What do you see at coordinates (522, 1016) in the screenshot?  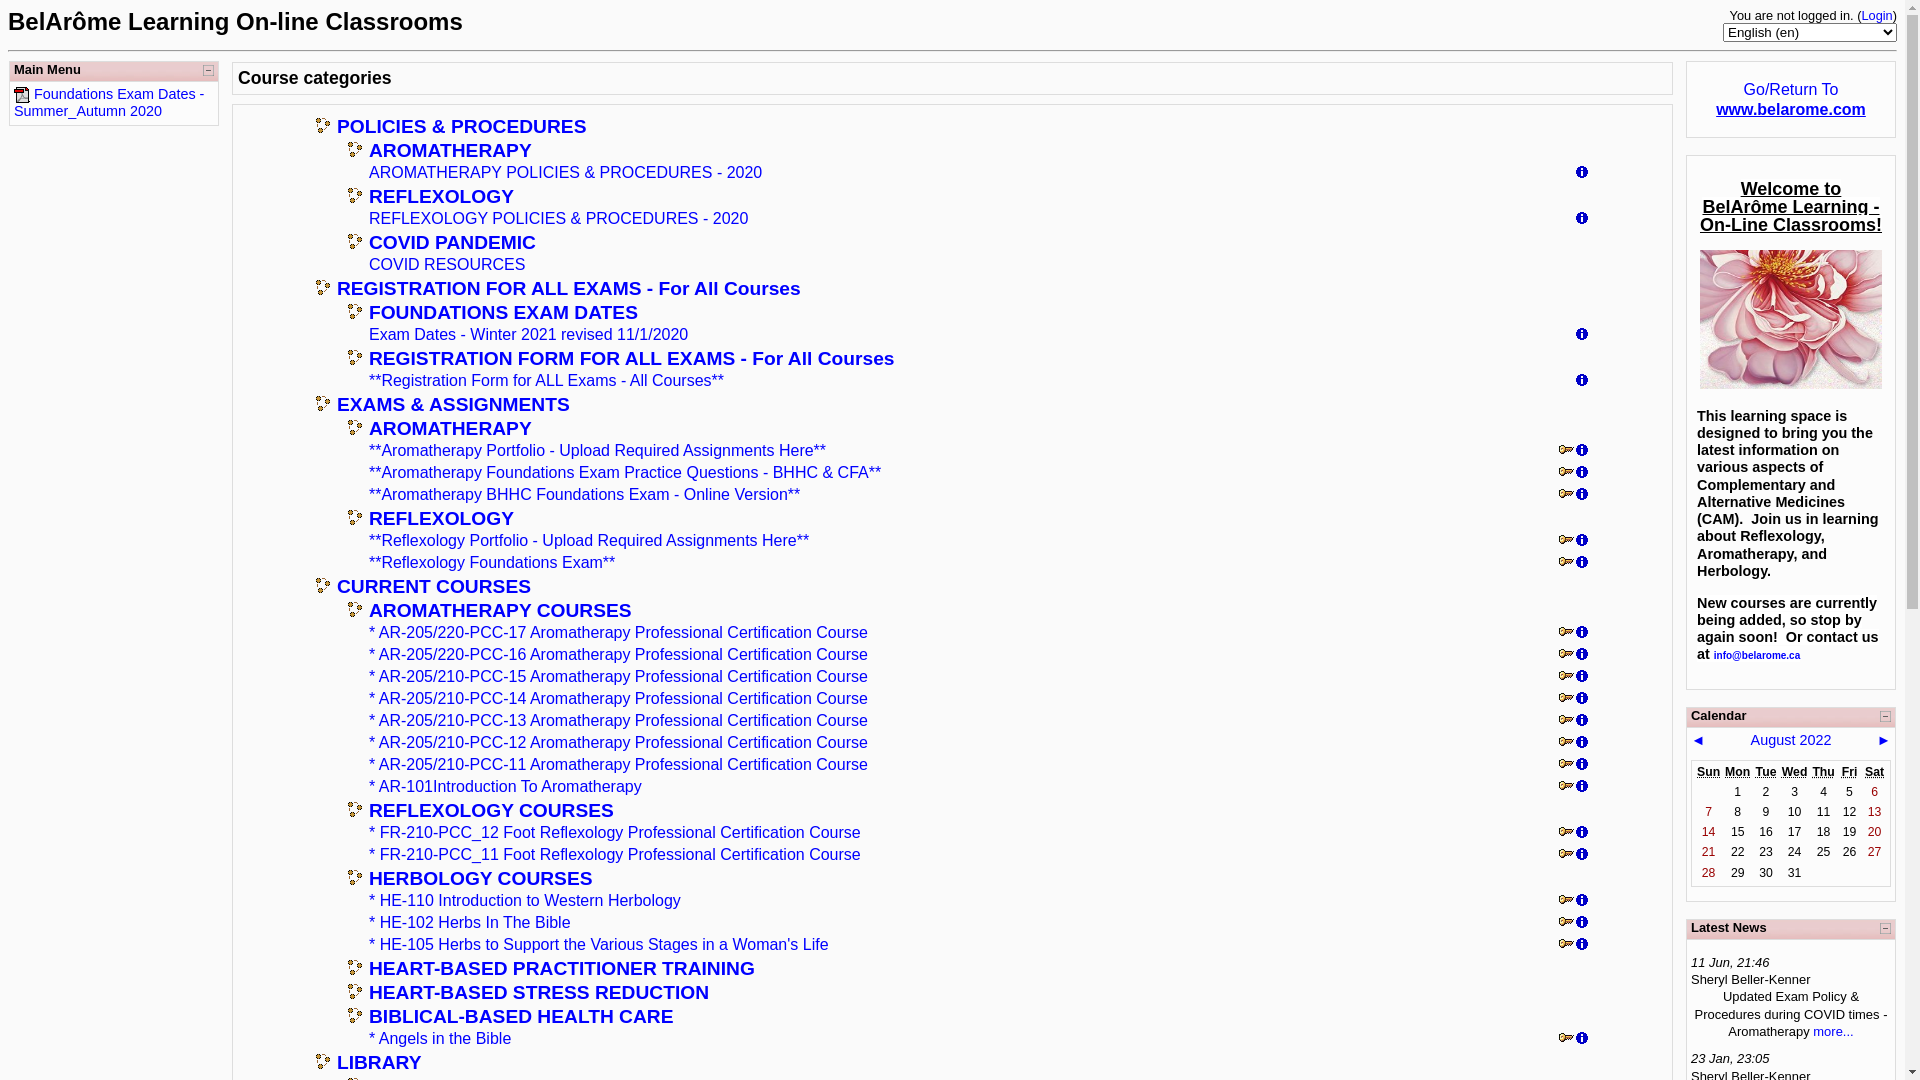 I see `BIBLICAL-BASED HEALTH CARE` at bounding box center [522, 1016].